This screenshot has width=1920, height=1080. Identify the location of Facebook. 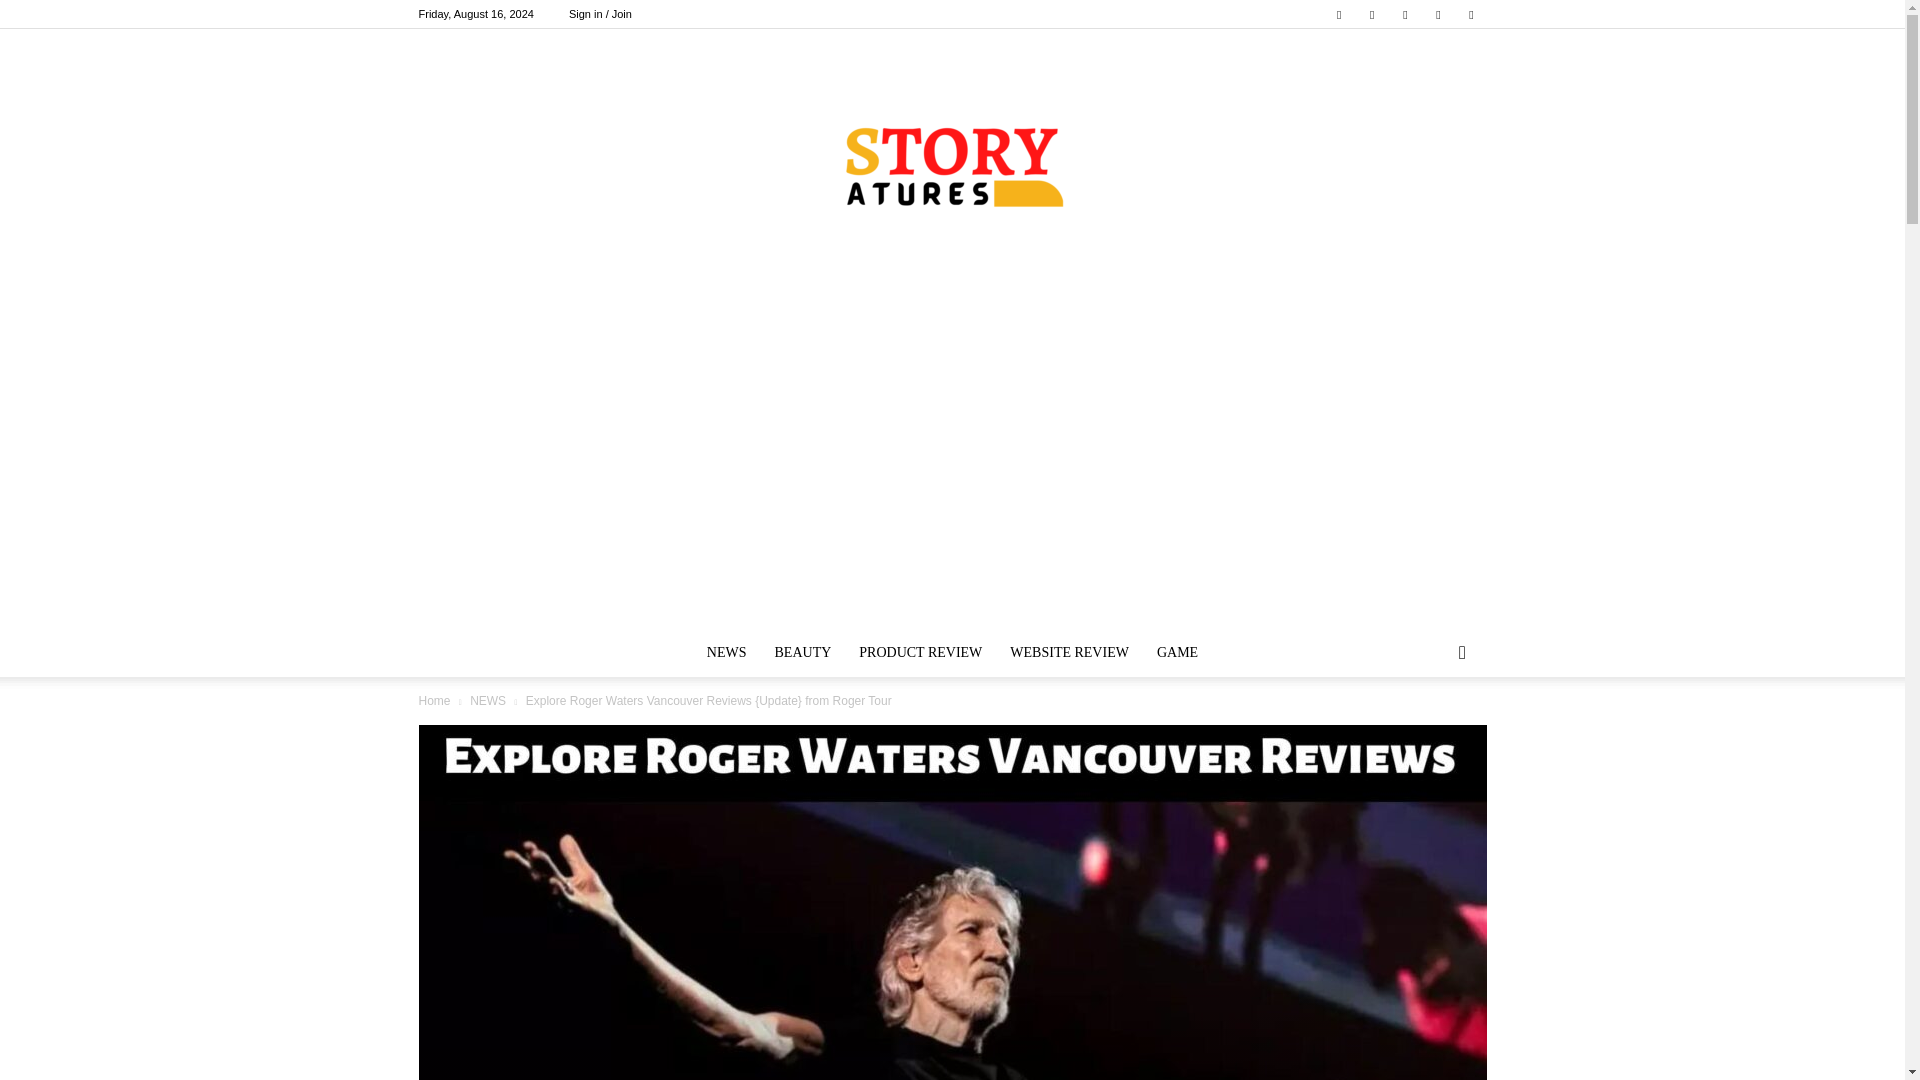
(1338, 14).